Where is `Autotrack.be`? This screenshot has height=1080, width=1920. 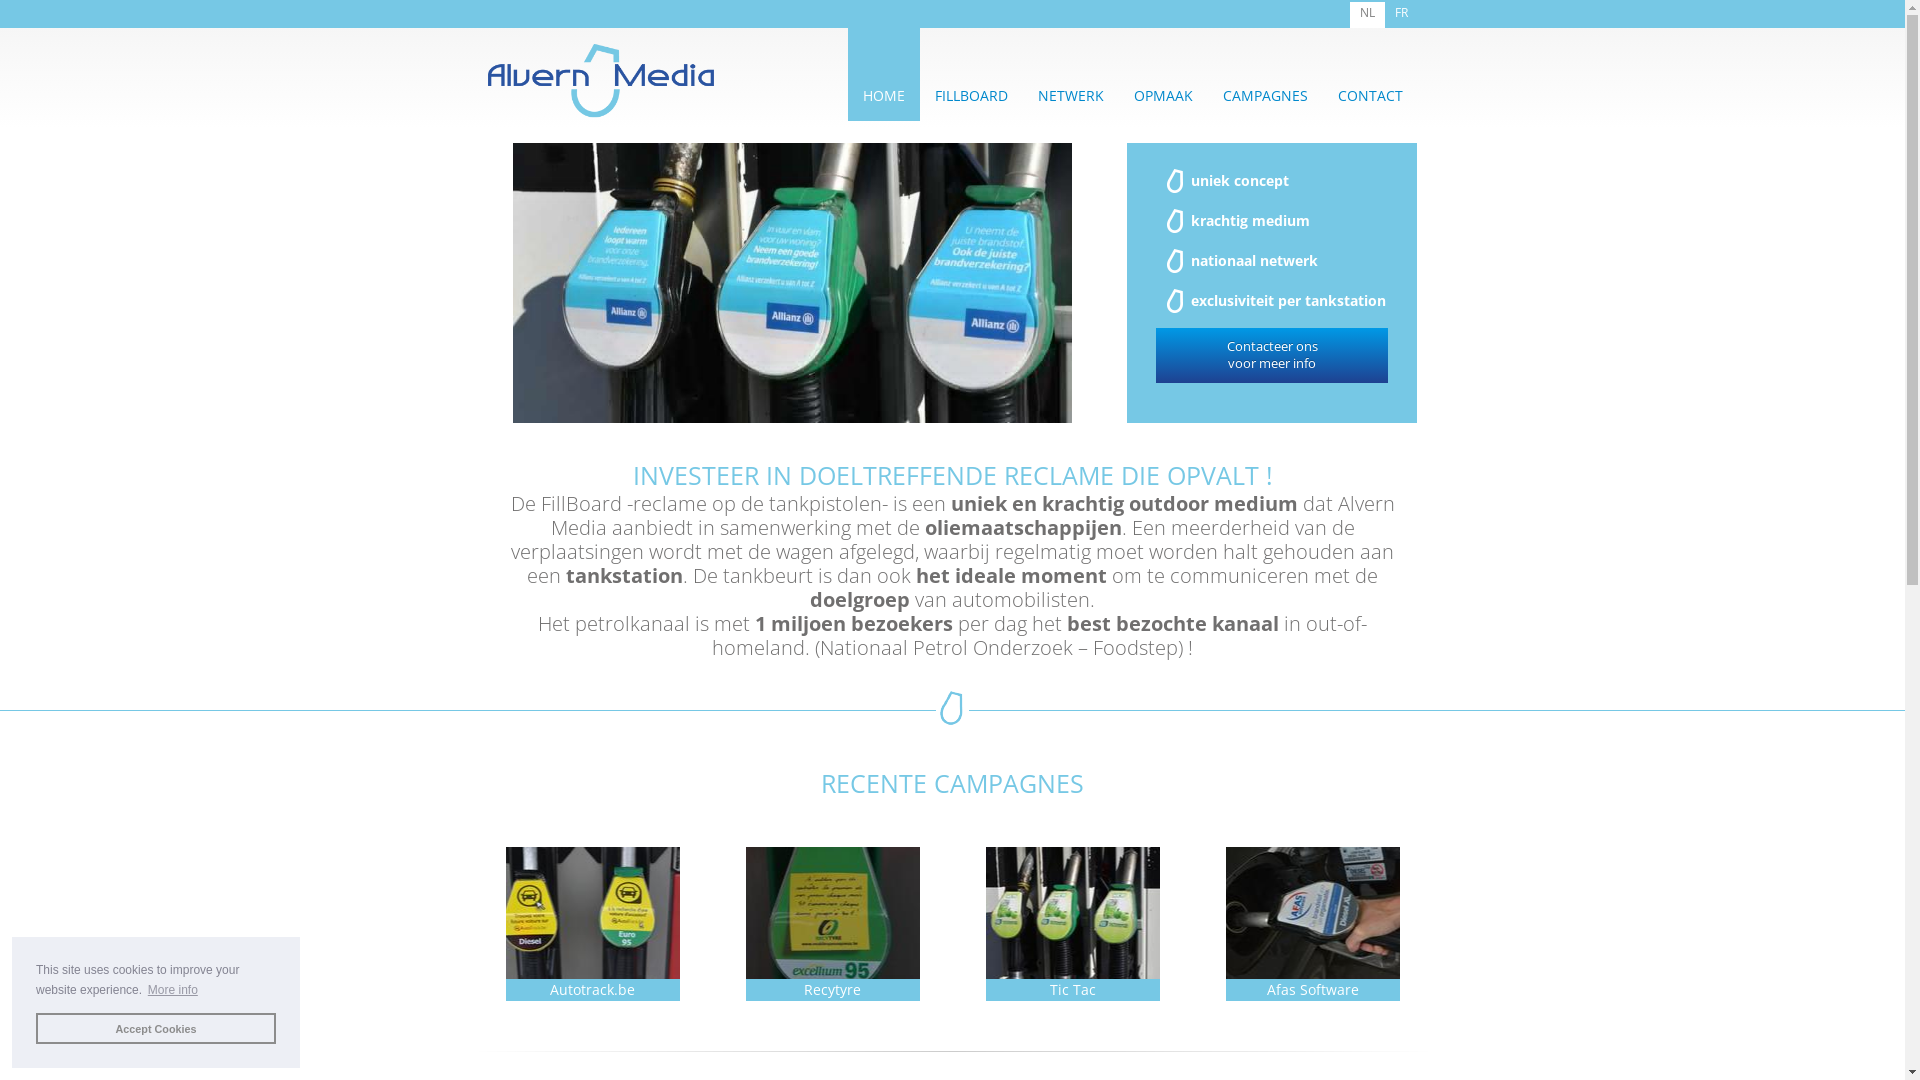
Autotrack.be is located at coordinates (593, 914).